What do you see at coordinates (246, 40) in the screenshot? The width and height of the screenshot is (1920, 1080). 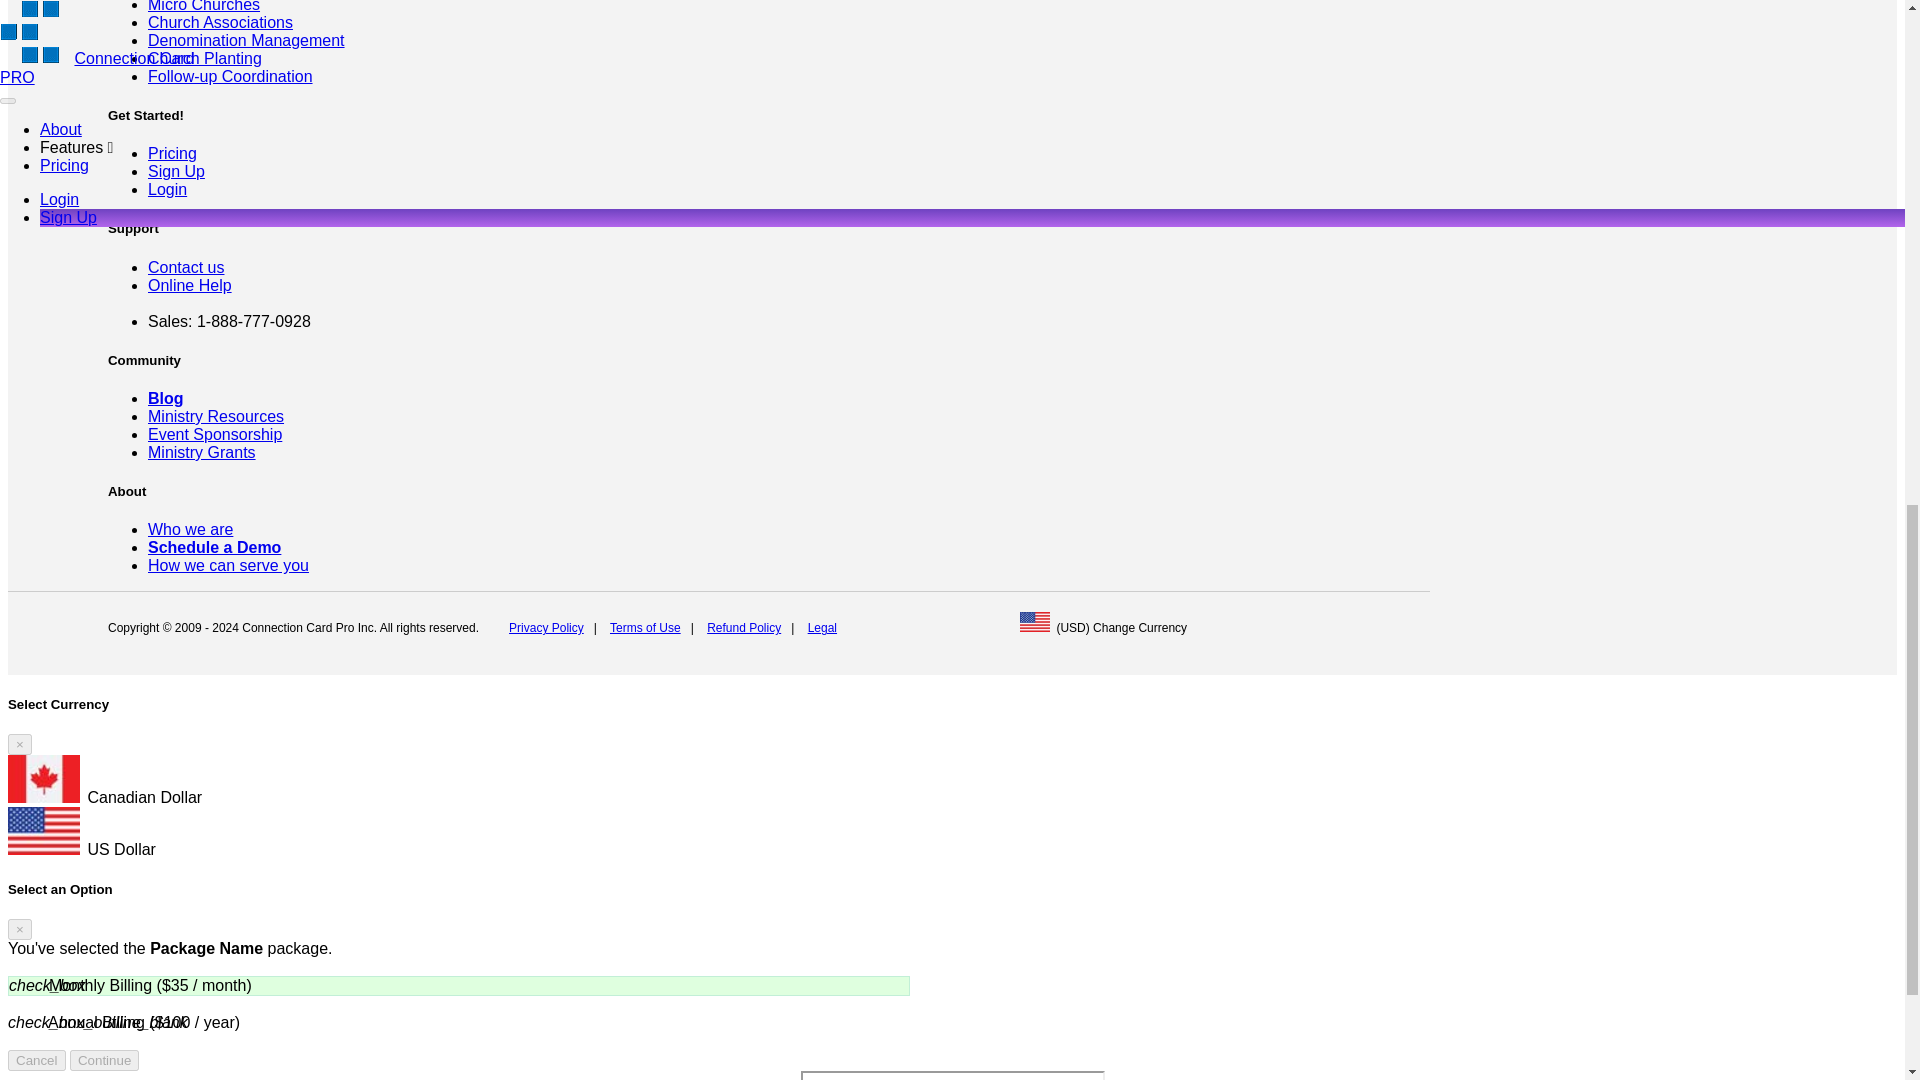 I see `Denomination Management` at bounding box center [246, 40].